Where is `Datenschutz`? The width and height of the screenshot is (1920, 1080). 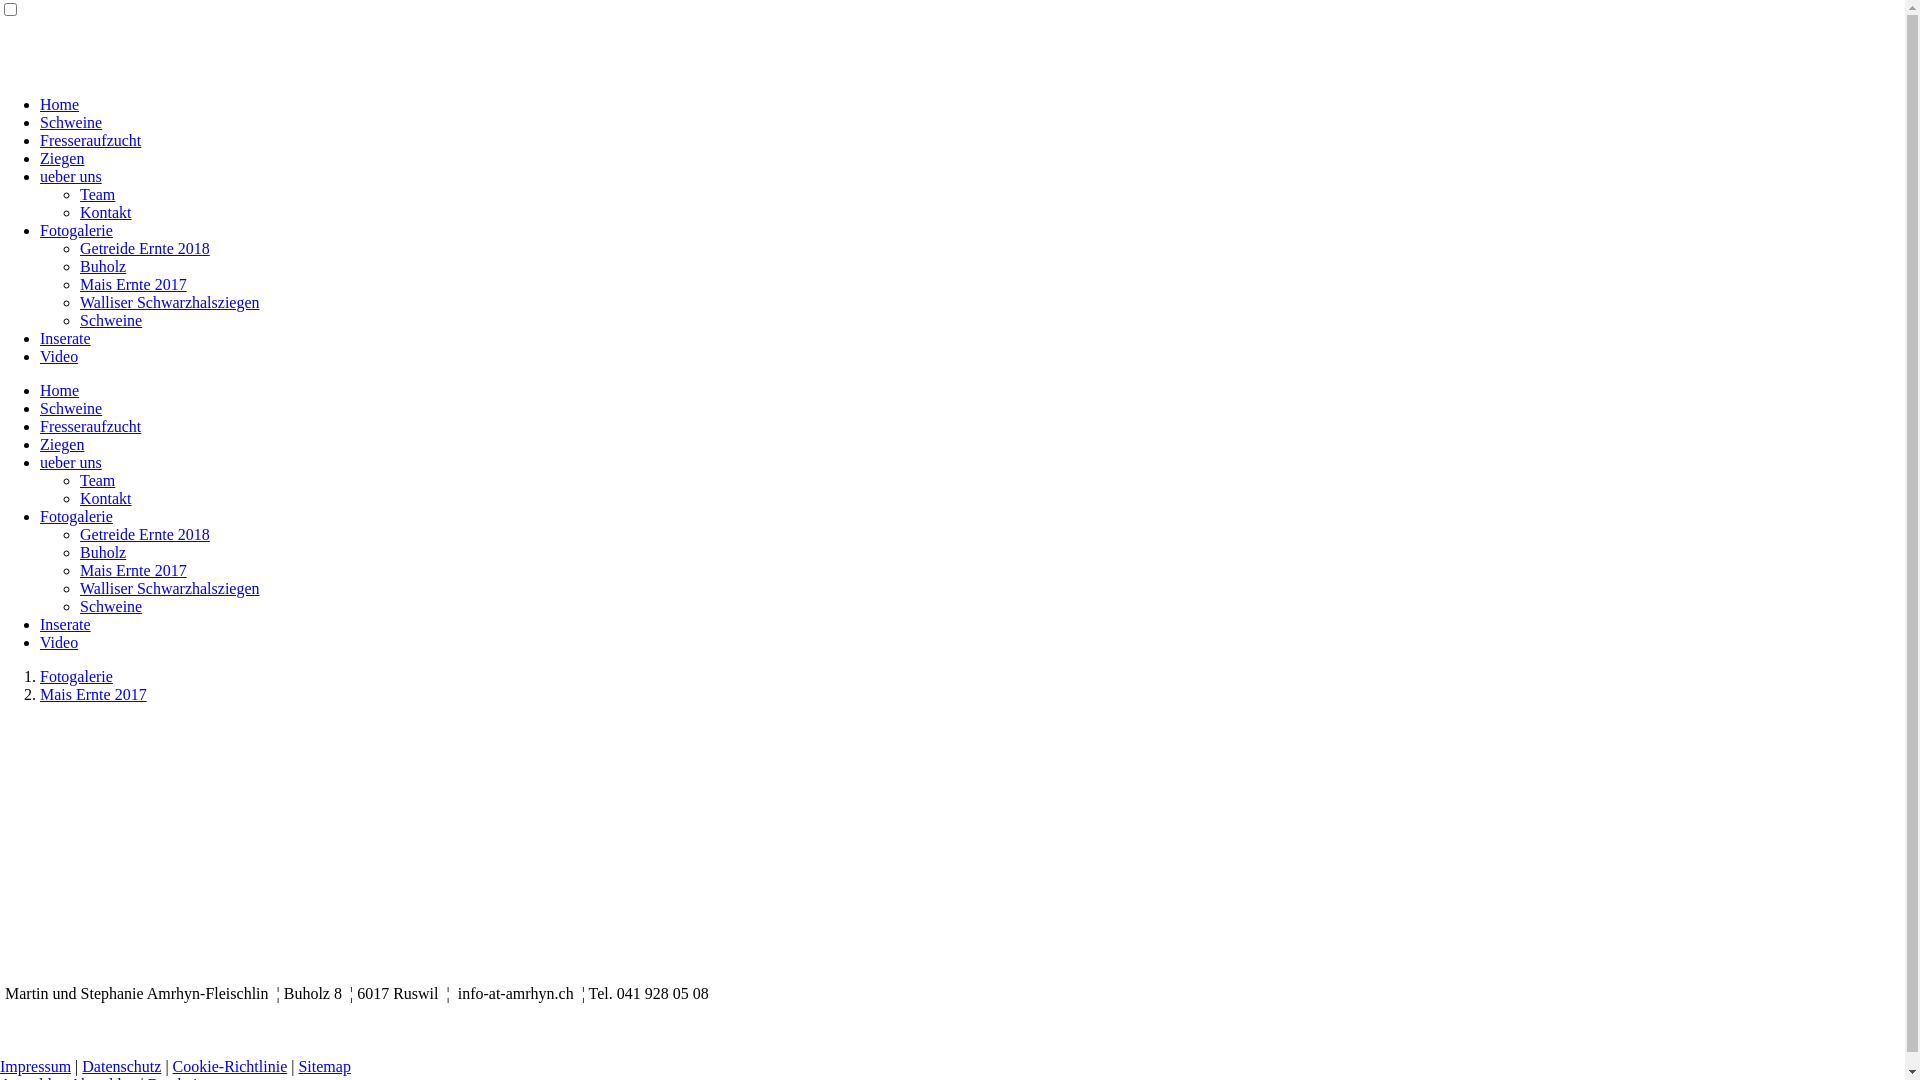 Datenschutz is located at coordinates (122, 1066).